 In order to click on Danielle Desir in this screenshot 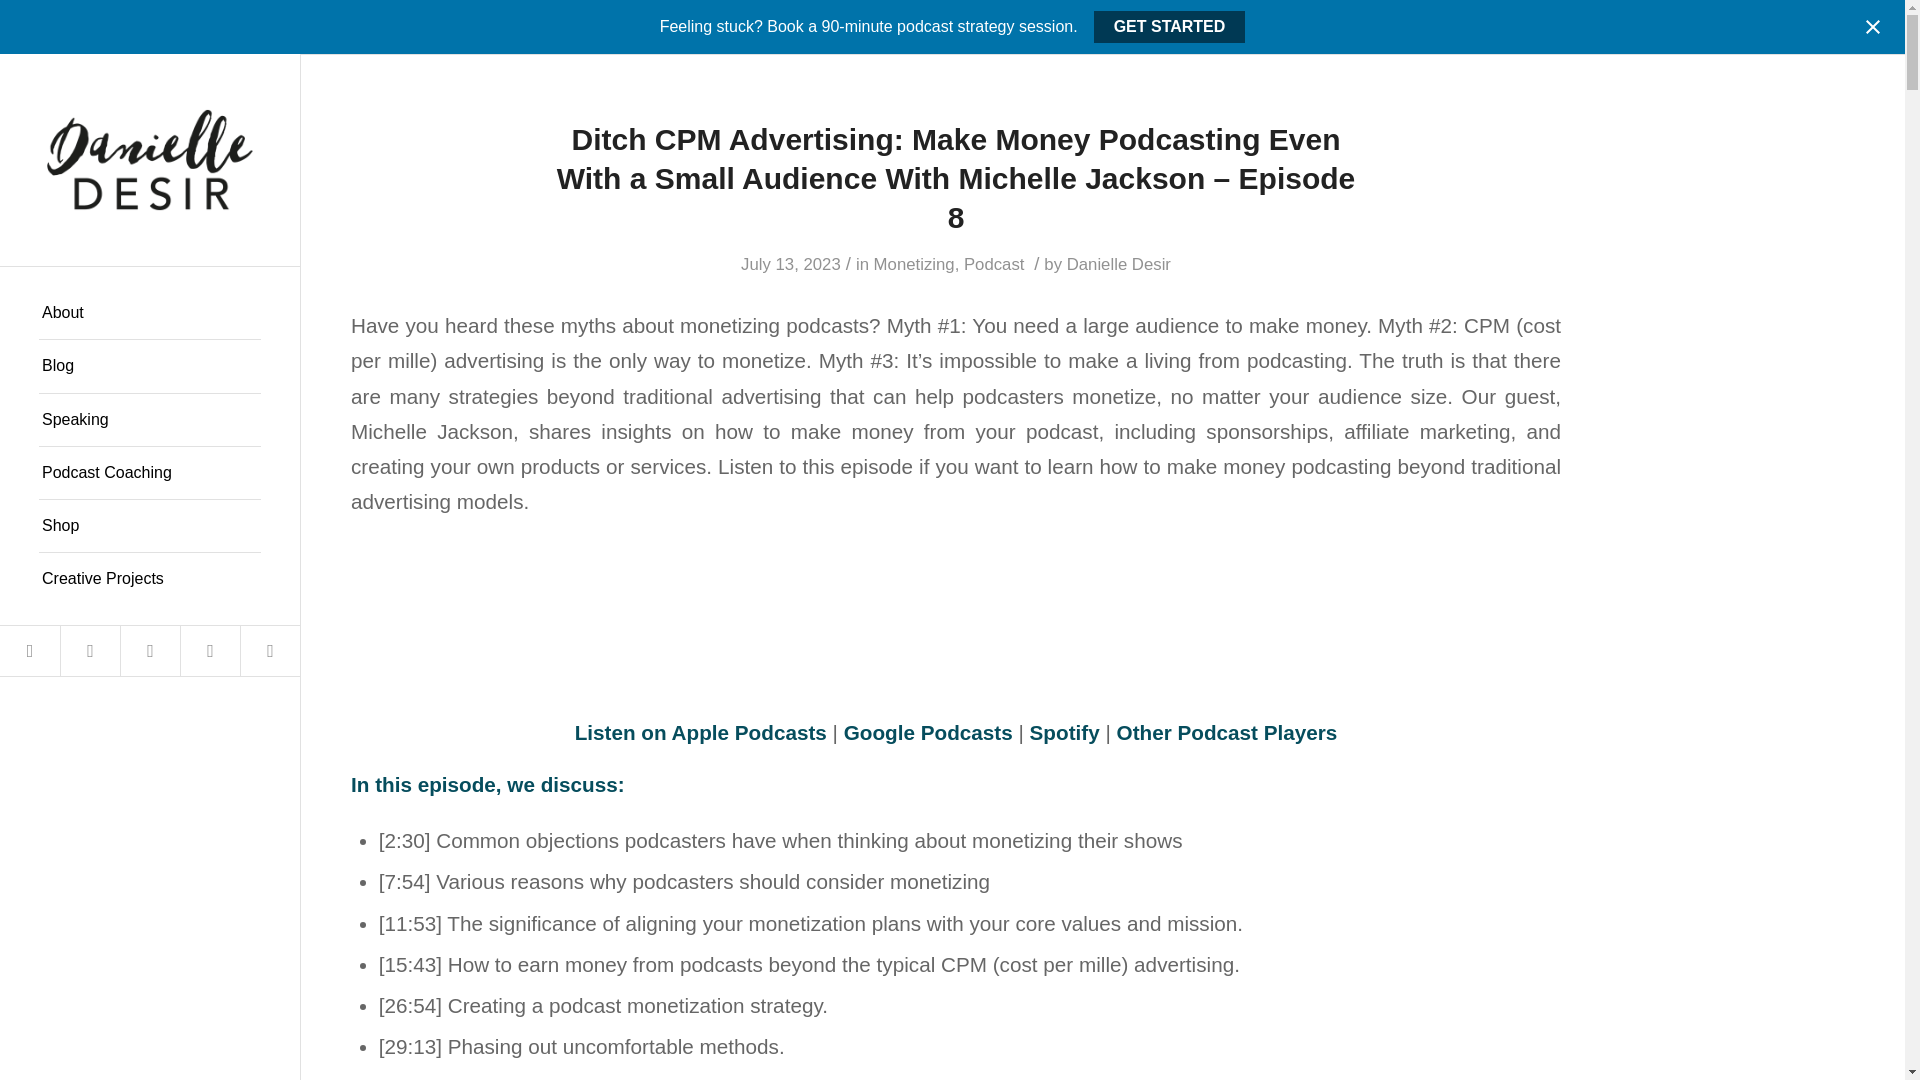, I will do `click(1119, 264)`.